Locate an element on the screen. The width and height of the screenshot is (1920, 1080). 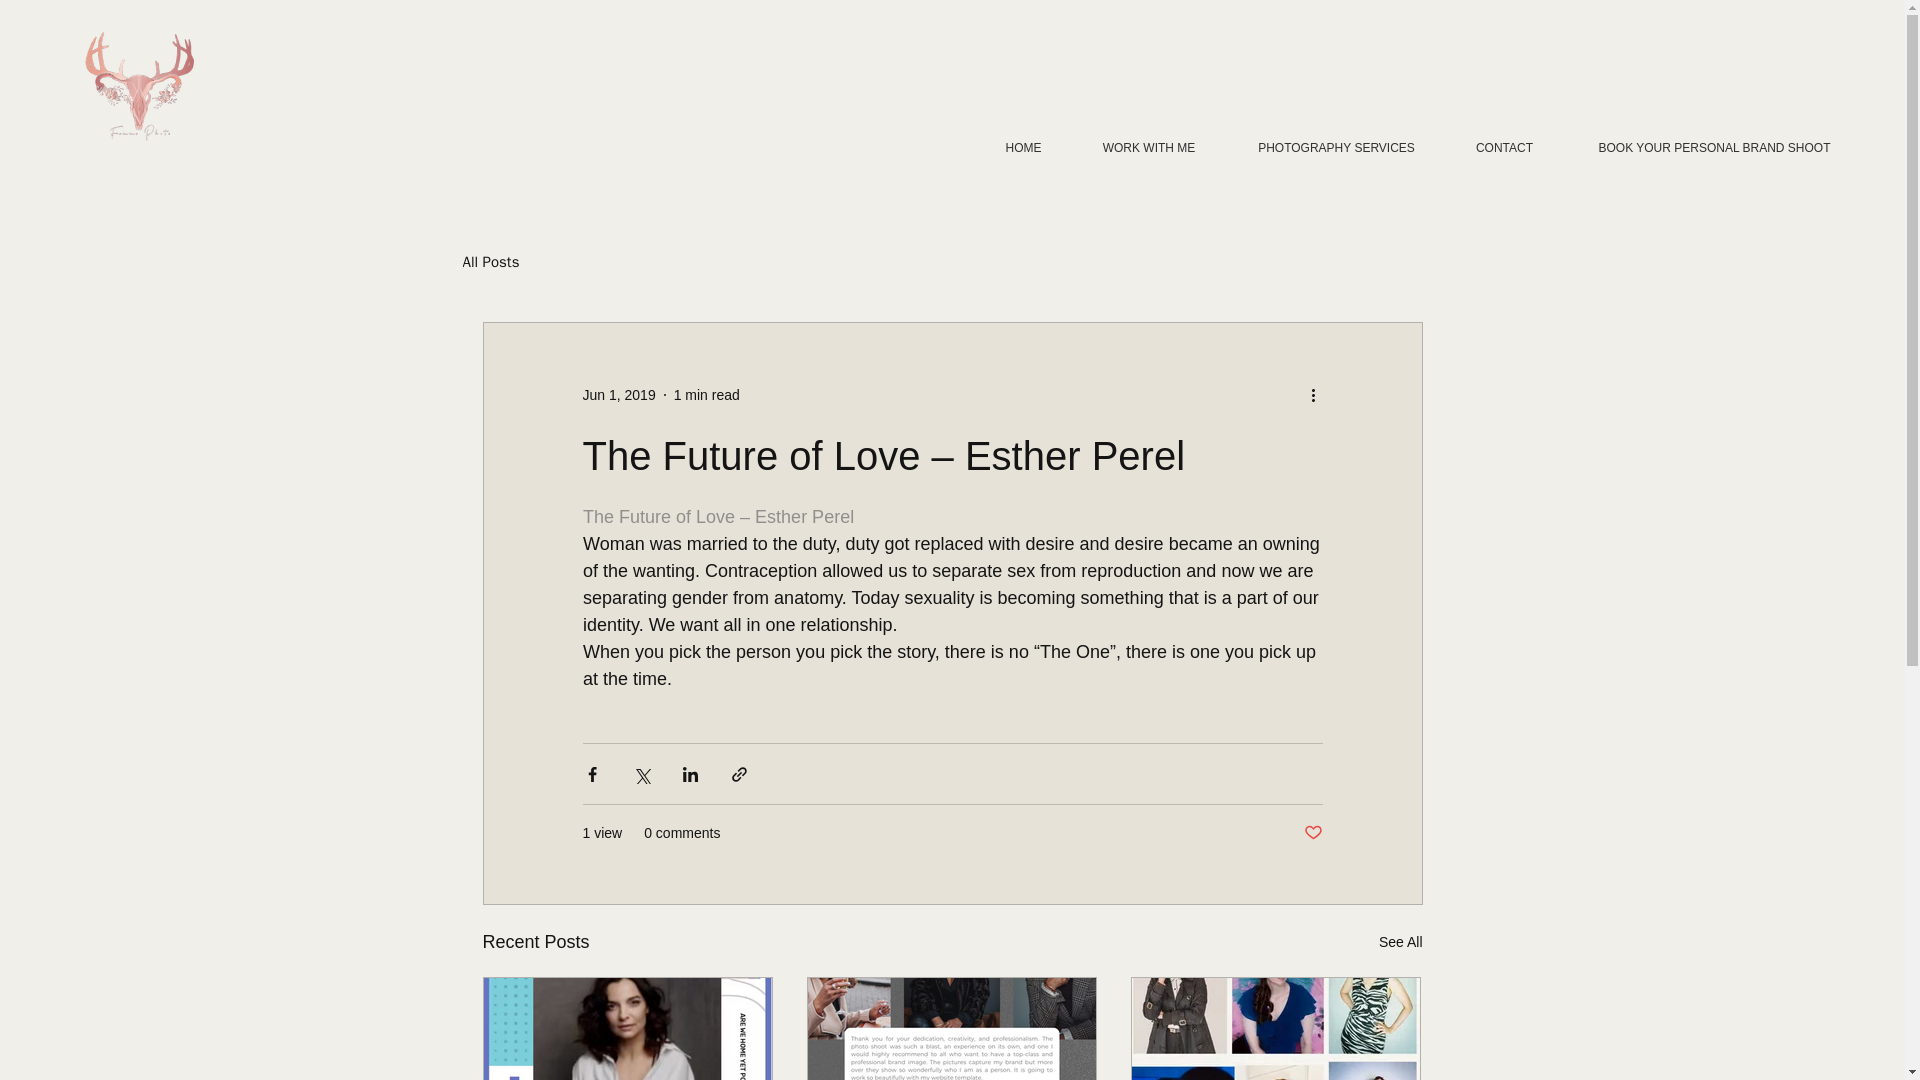
PHOTOGRAPHY SERVICES is located at coordinates (1336, 148).